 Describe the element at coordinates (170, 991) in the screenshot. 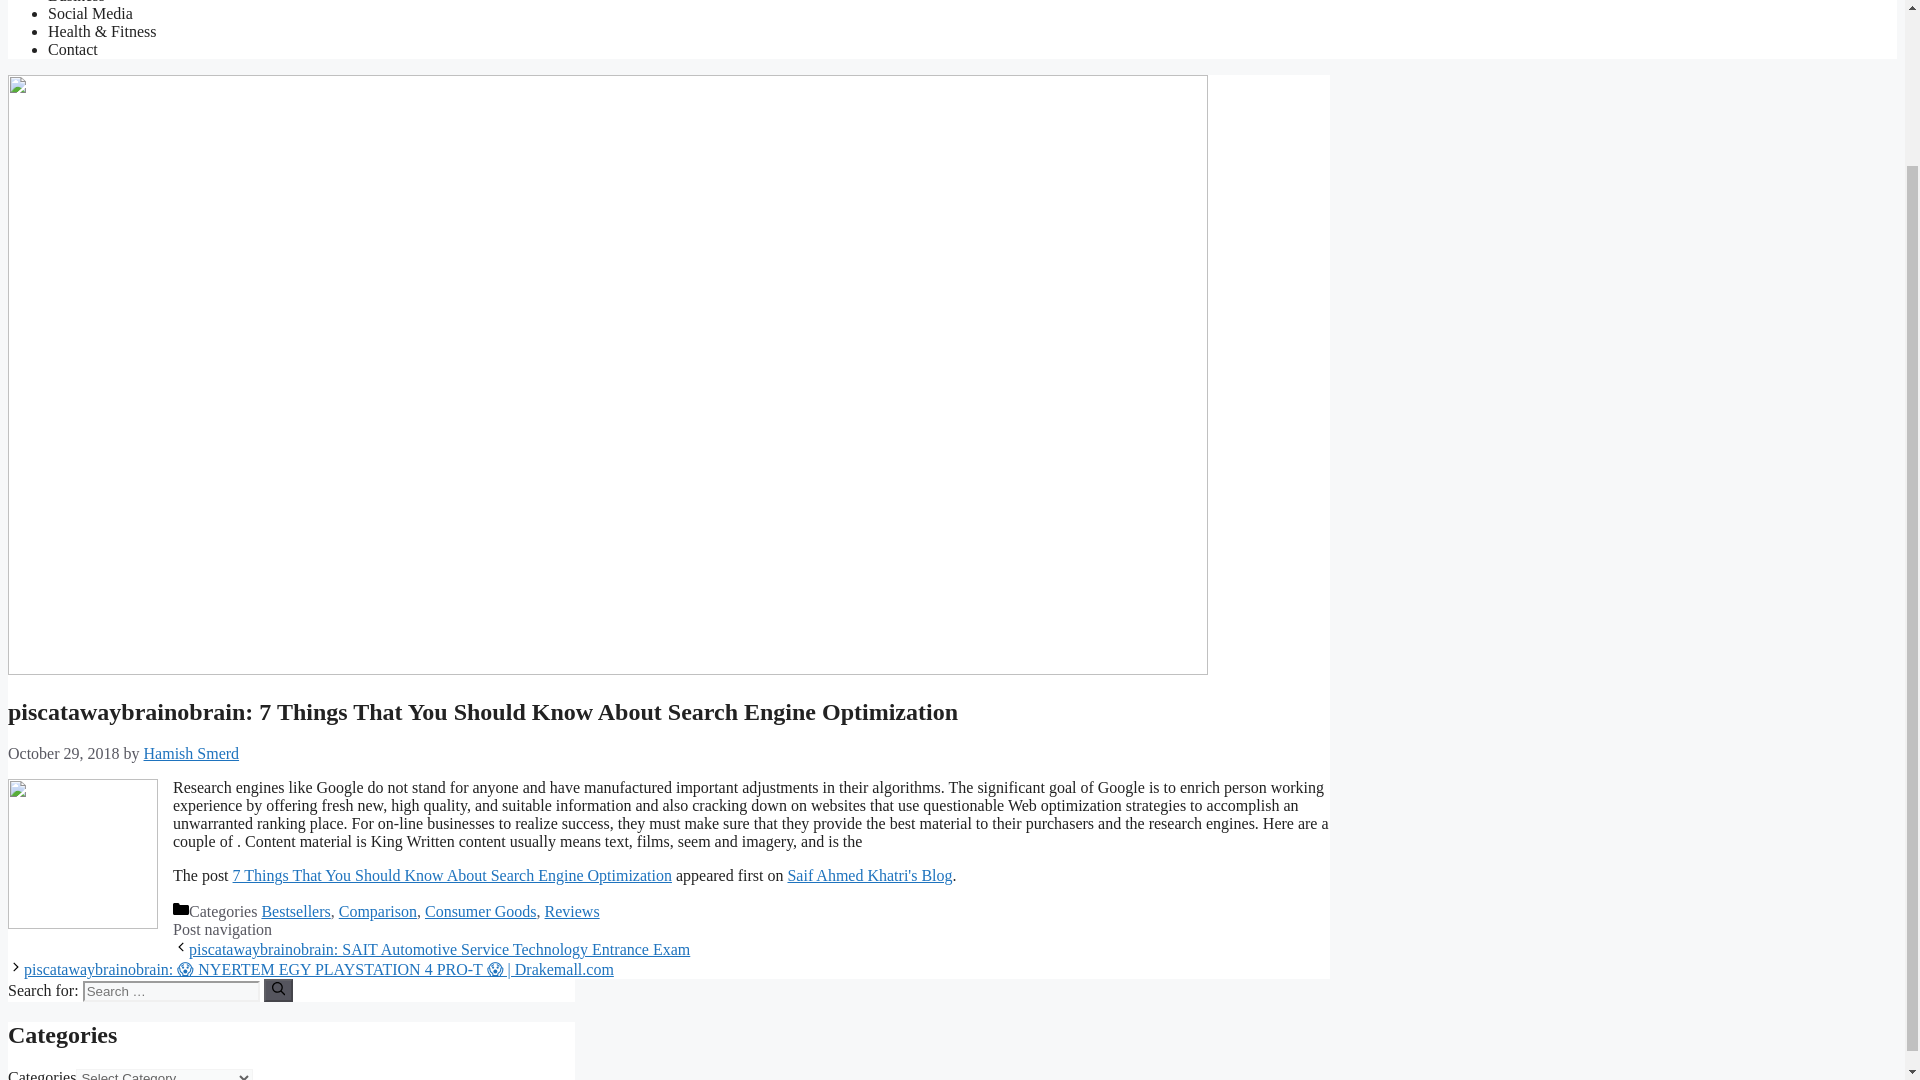

I see `Search for:` at that location.